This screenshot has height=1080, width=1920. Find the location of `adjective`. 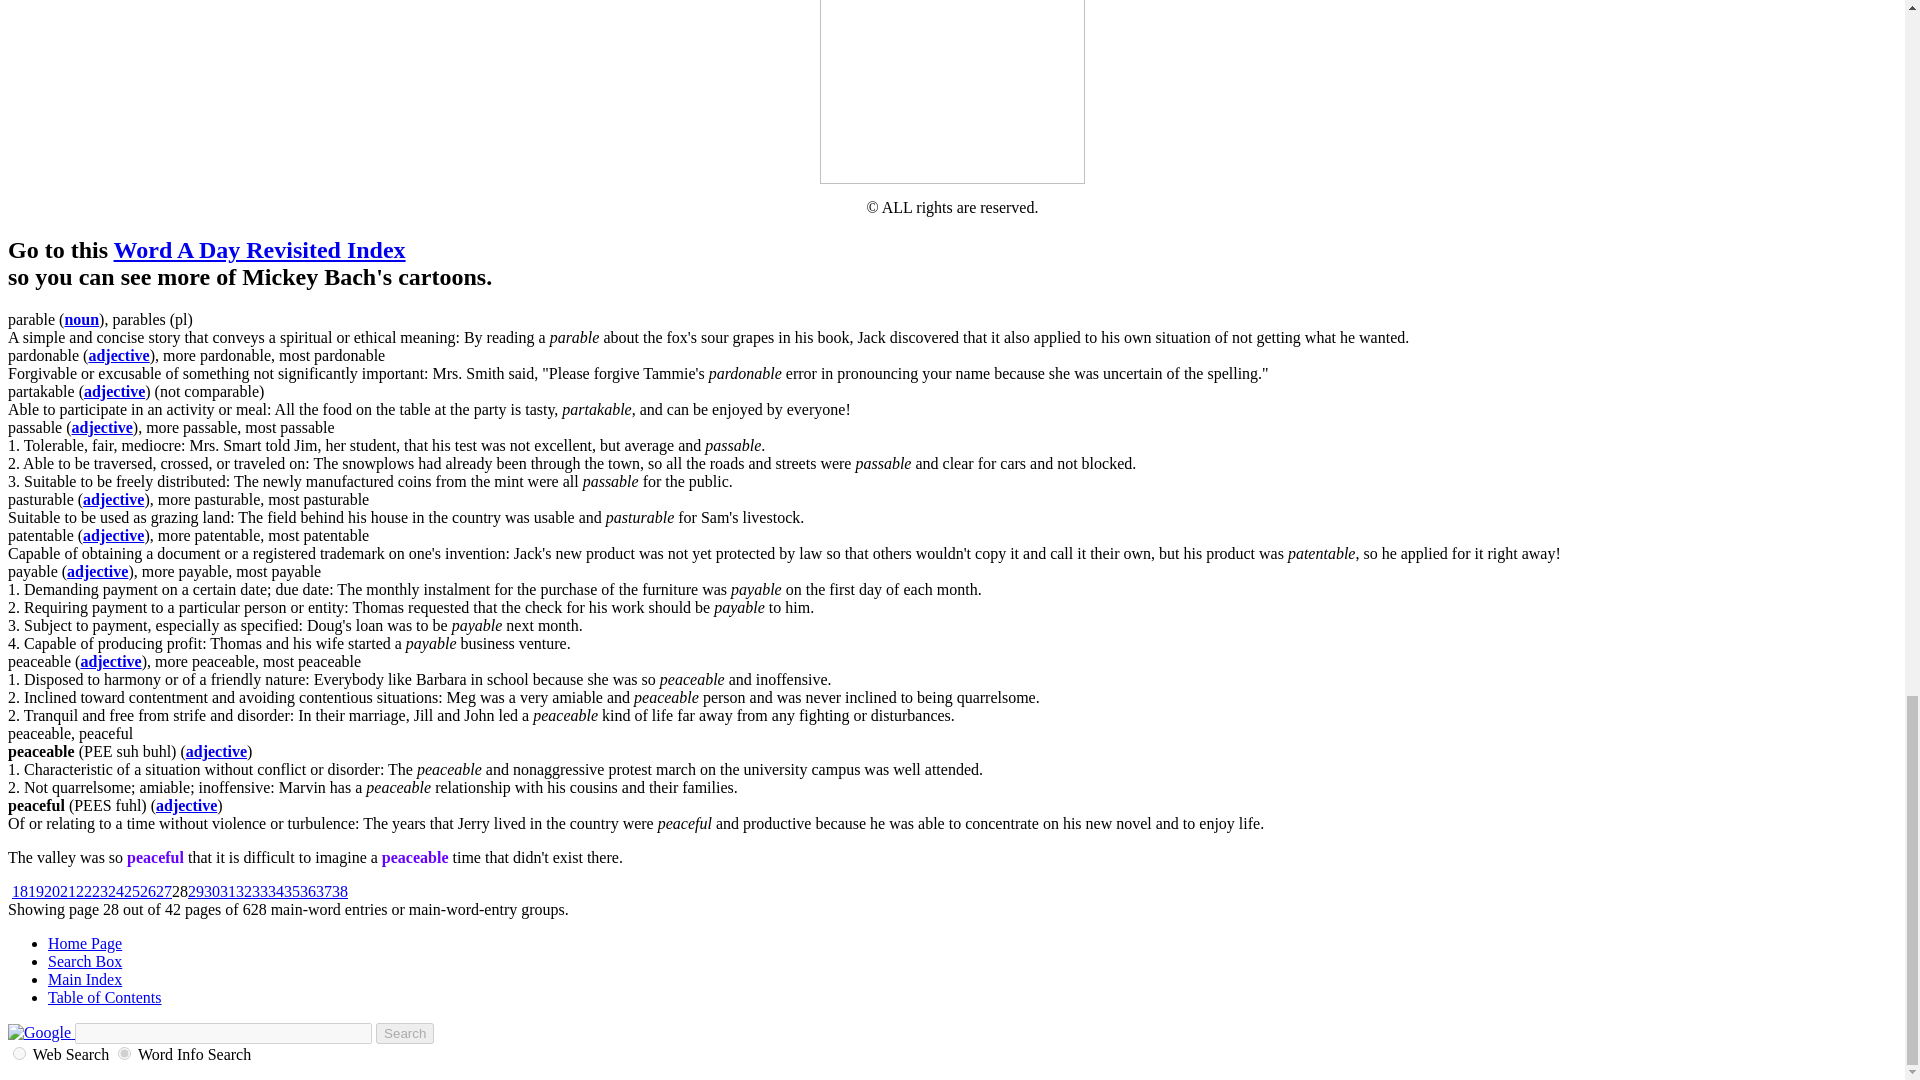

adjective is located at coordinates (98, 570).